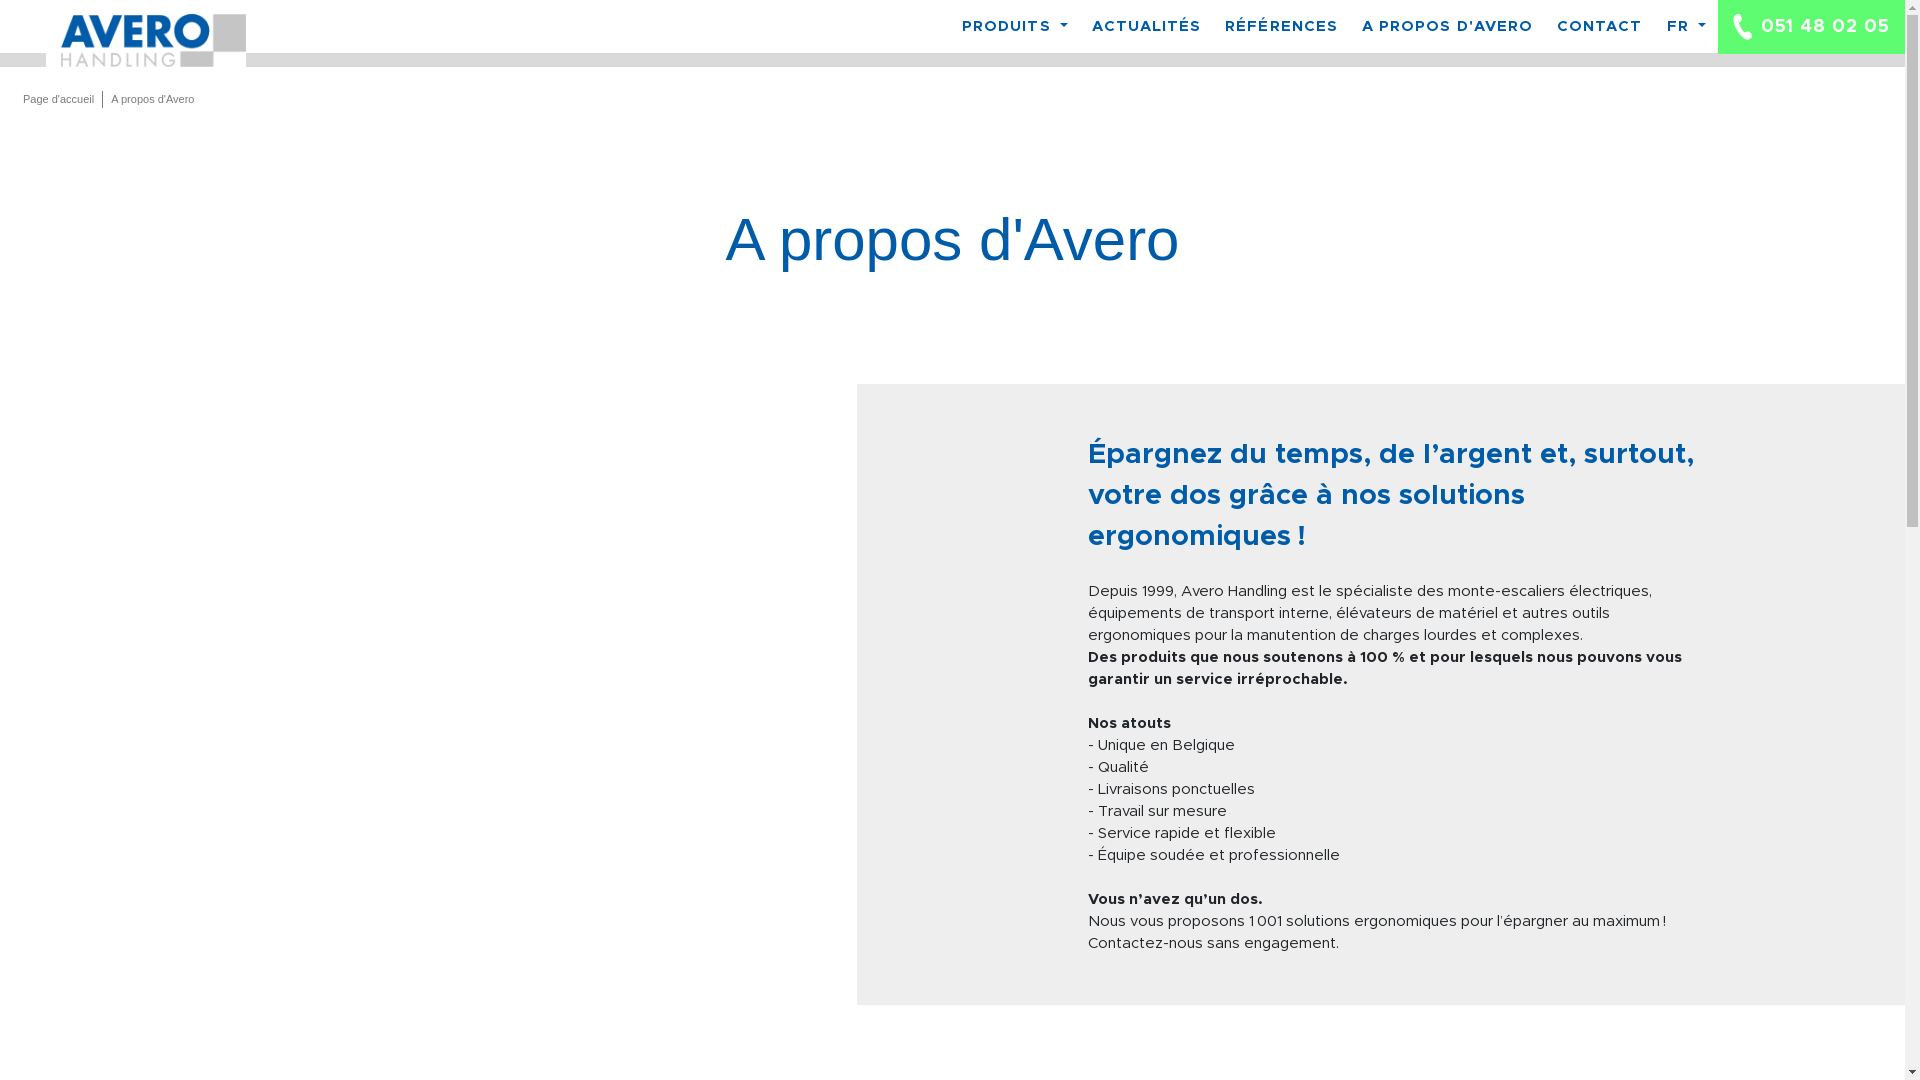  What do you see at coordinates (1812, 27) in the screenshot?
I see `051 48 02 05` at bounding box center [1812, 27].